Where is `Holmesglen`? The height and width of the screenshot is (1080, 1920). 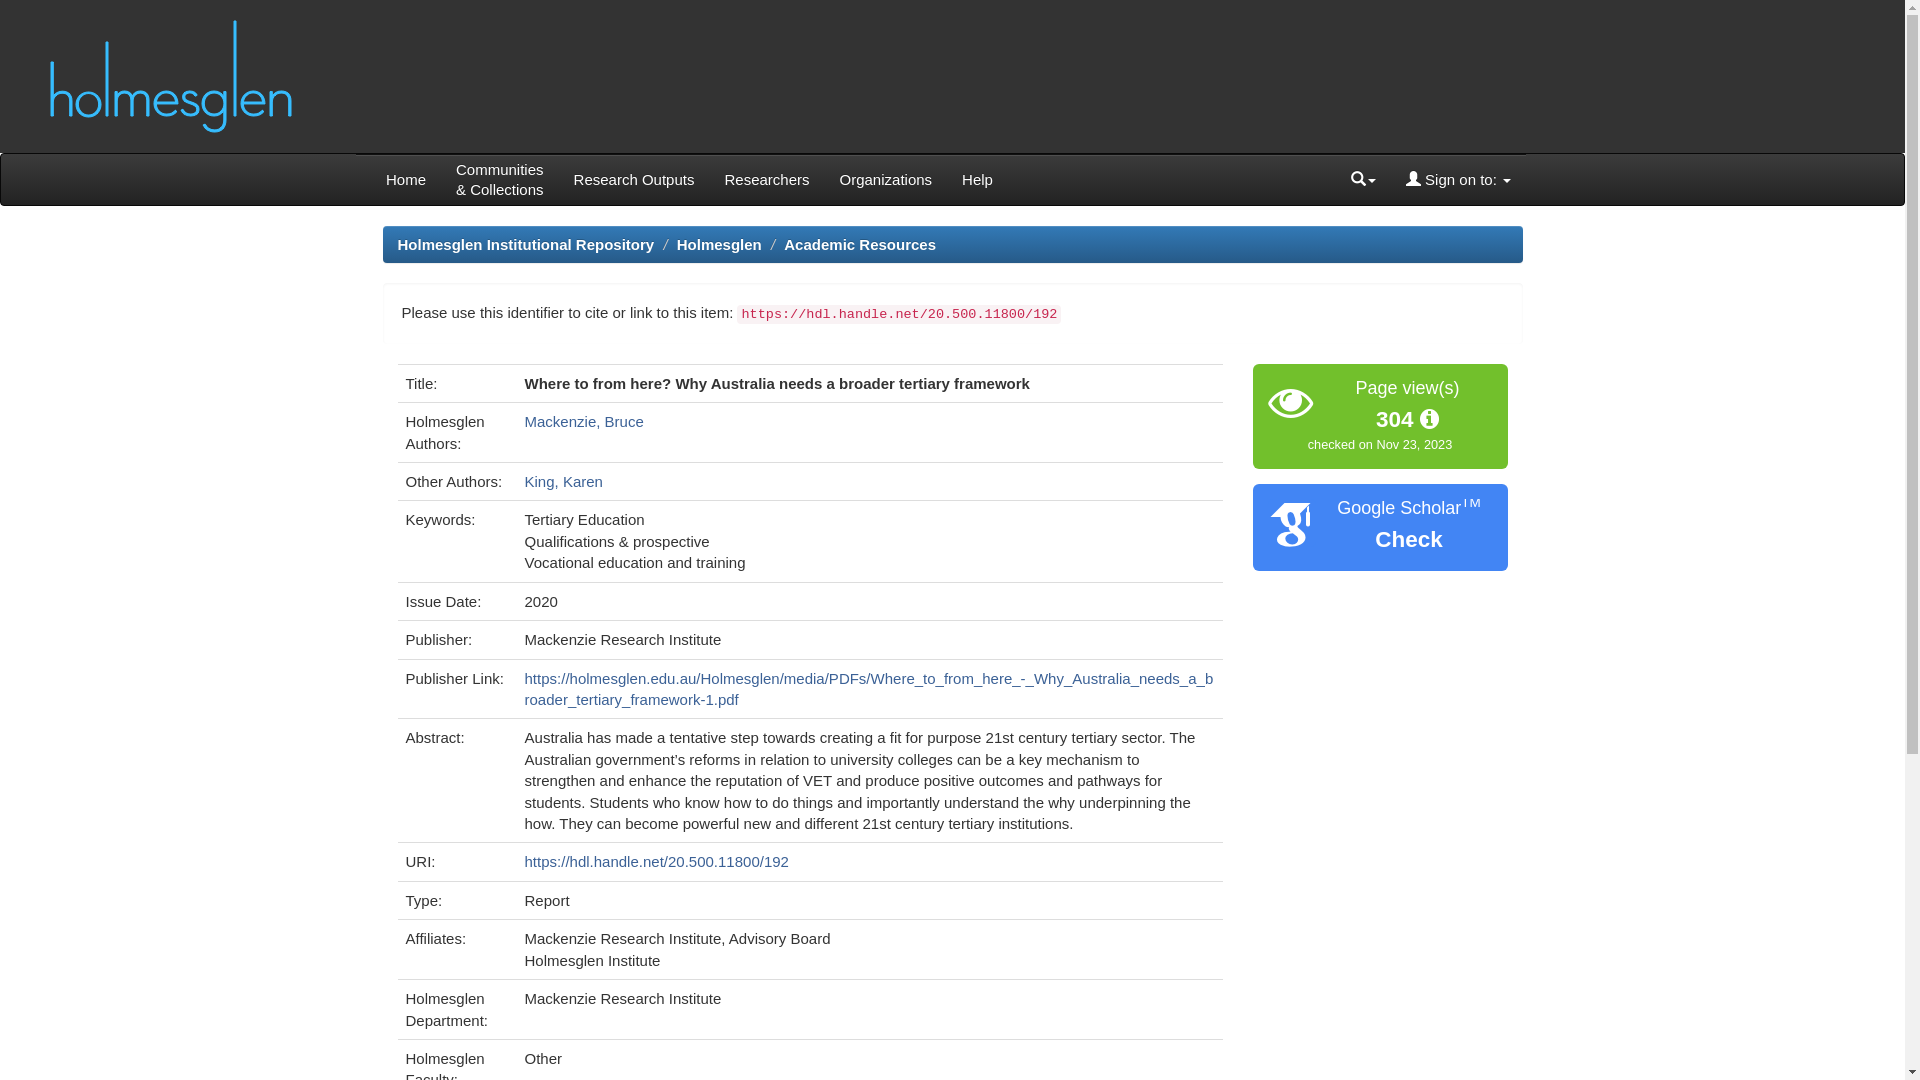 Holmesglen is located at coordinates (720, 244).